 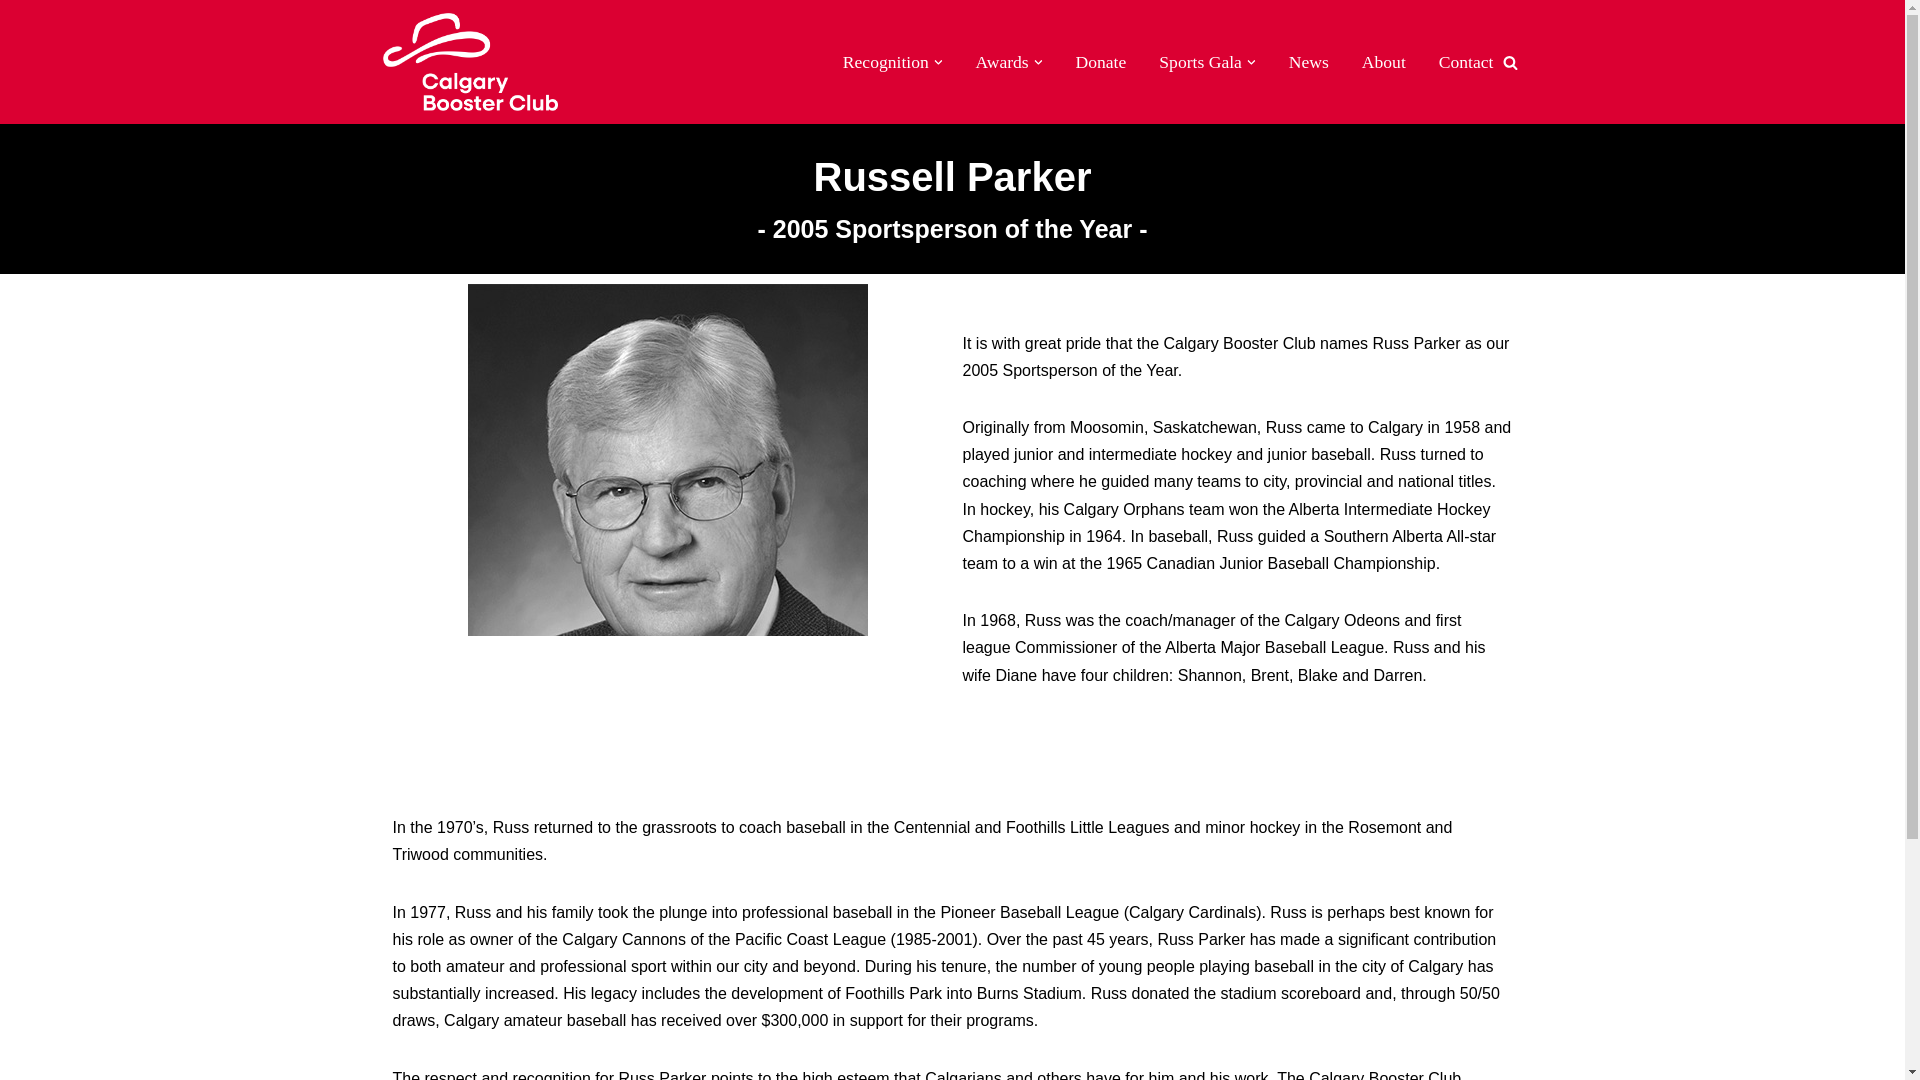 What do you see at coordinates (886, 61) in the screenshot?
I see `Recognition` at bounding box center [886, 61].